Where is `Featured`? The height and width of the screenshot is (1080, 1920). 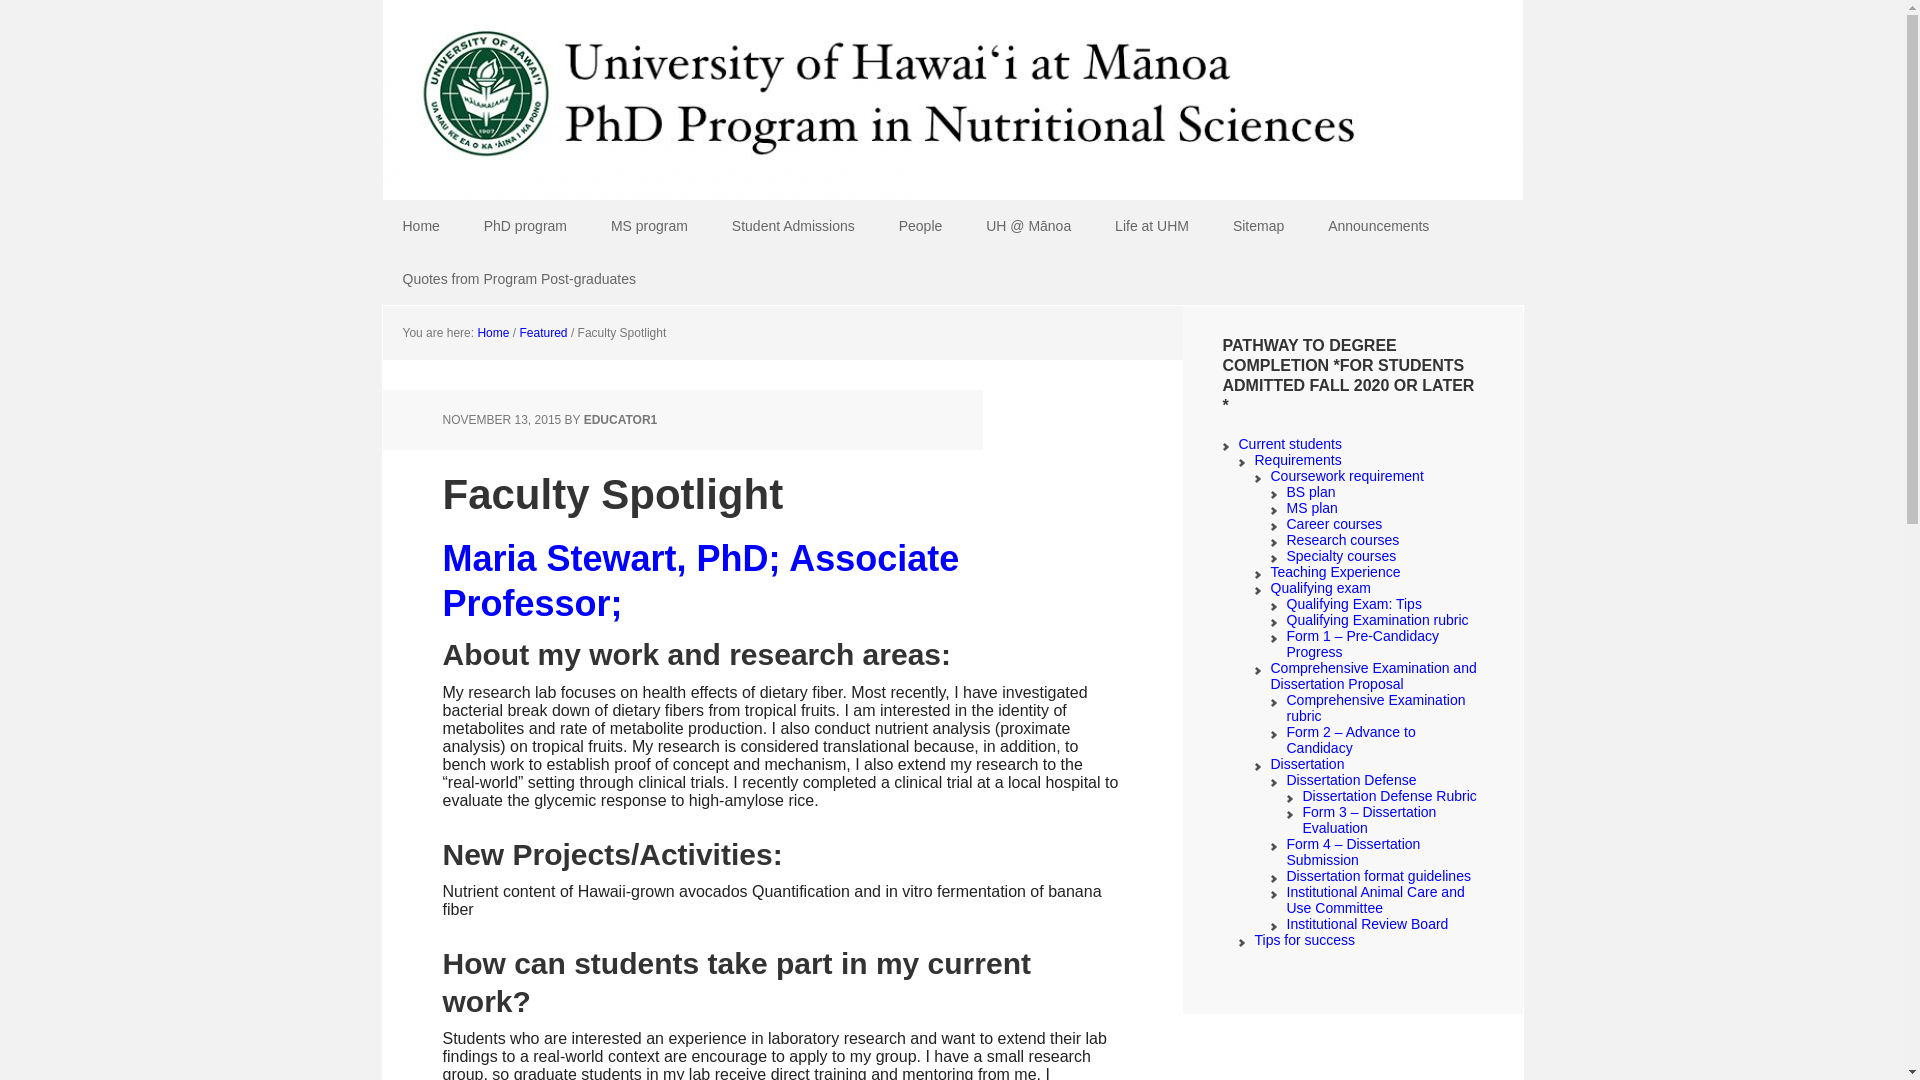
Featured is located at coordinates (544, 333).